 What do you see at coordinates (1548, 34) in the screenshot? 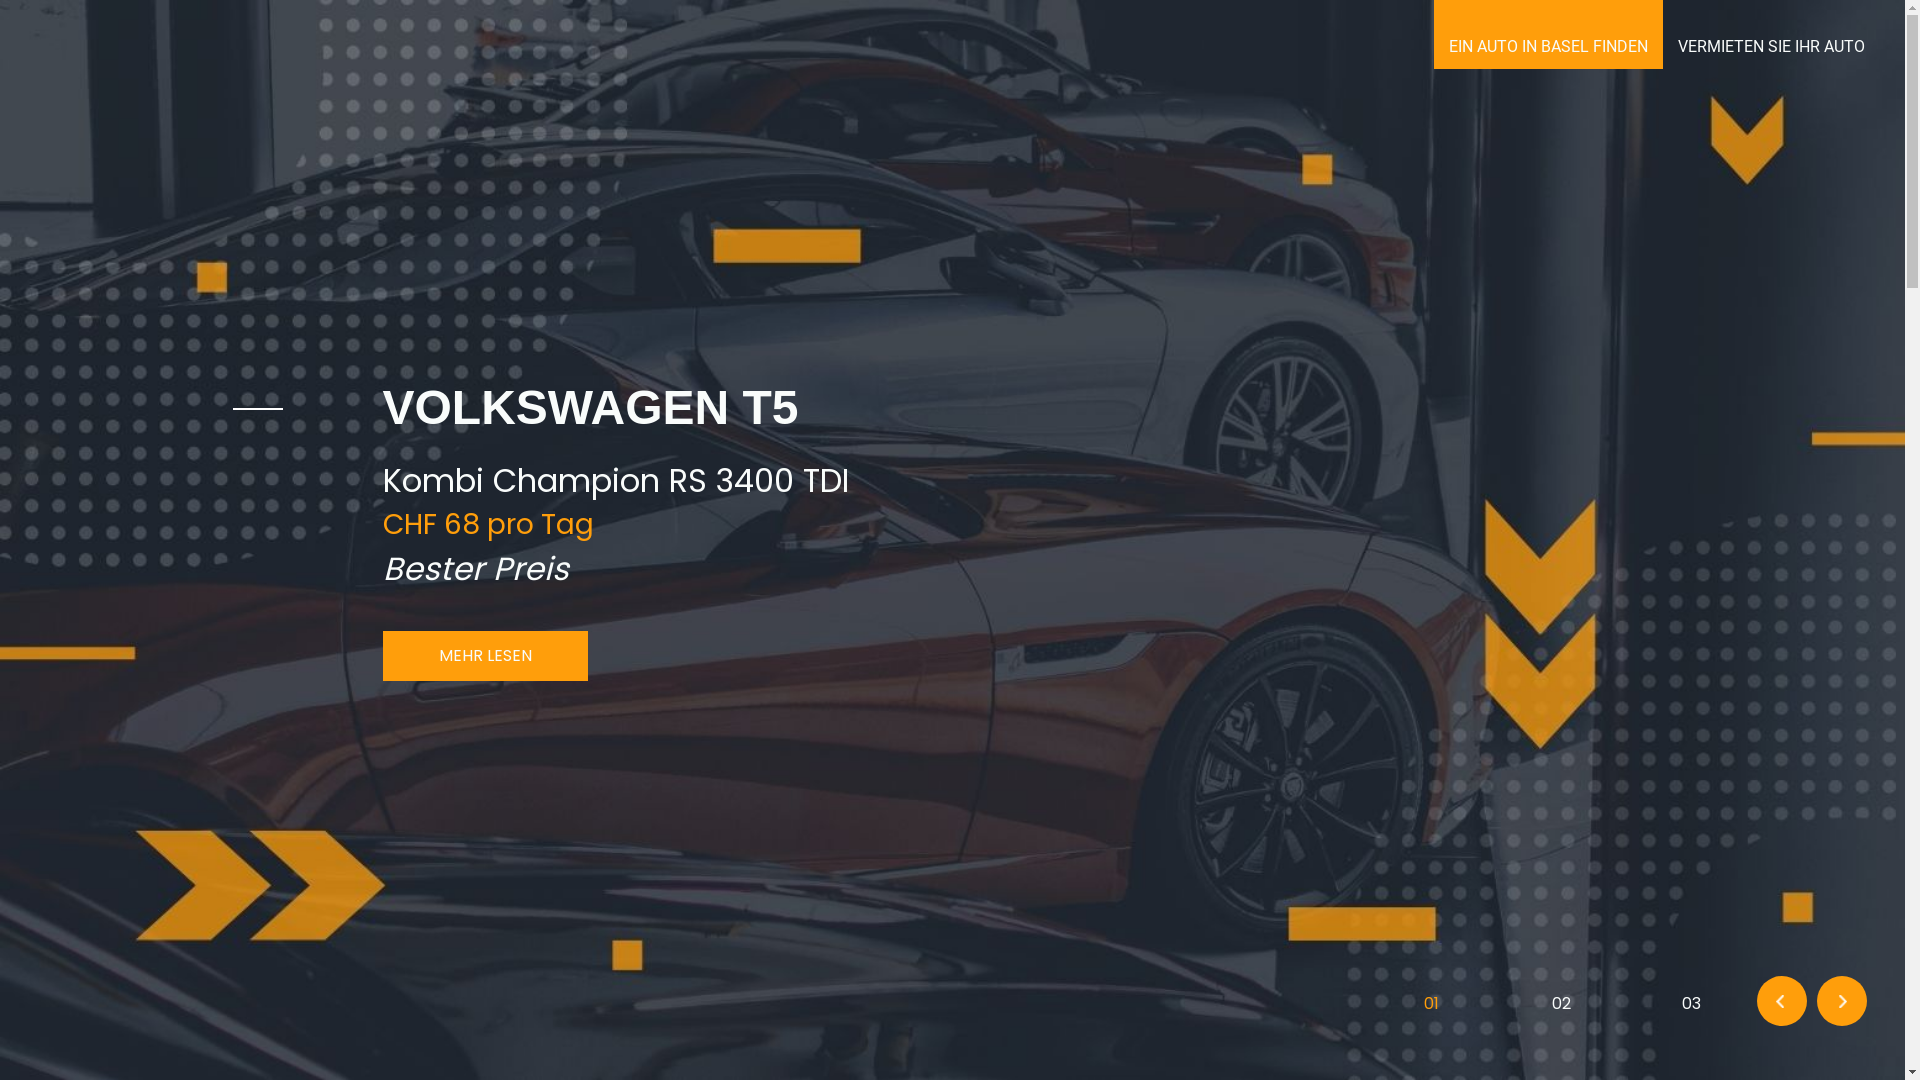
I see `EIN AUTO IN BASEL FINDEN` at bounding box center [1548, 34].